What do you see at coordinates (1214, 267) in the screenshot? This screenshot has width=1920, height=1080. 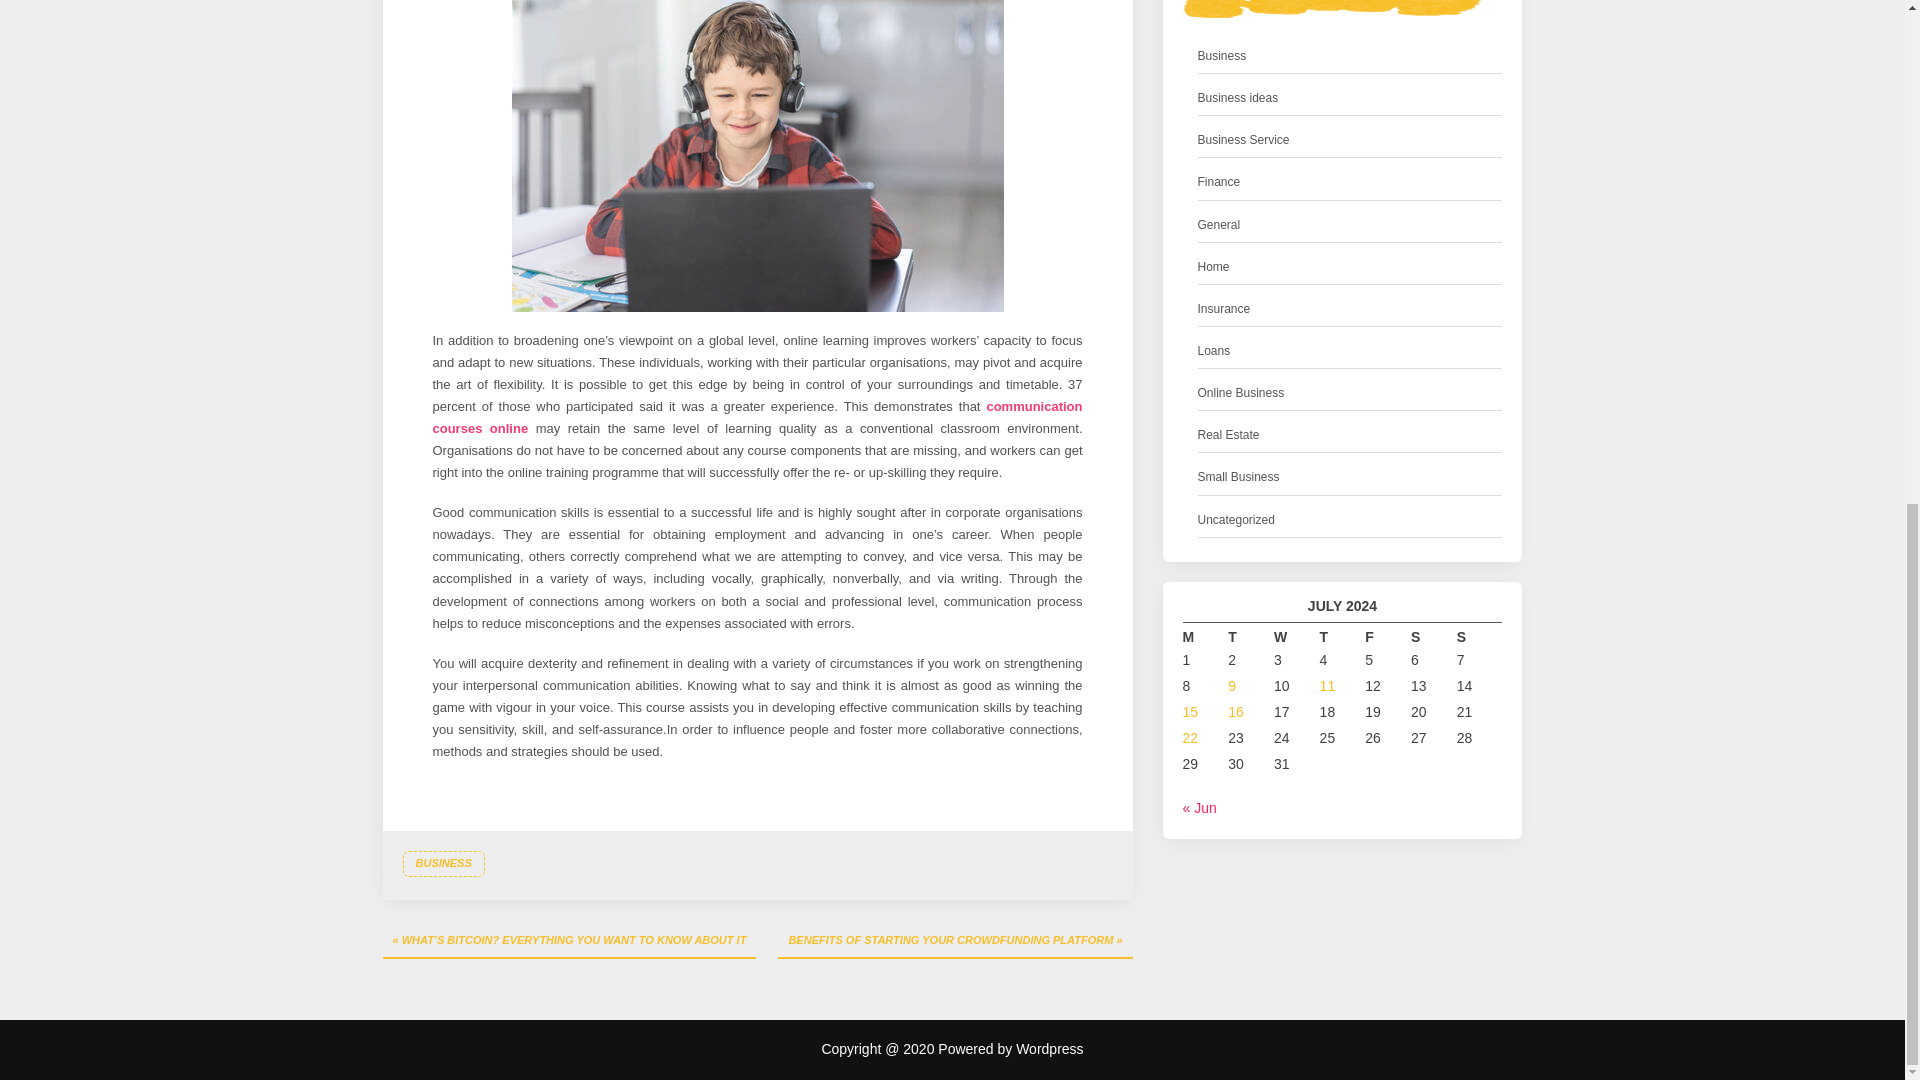 I see `Home` at bounding box center [1214, 267].